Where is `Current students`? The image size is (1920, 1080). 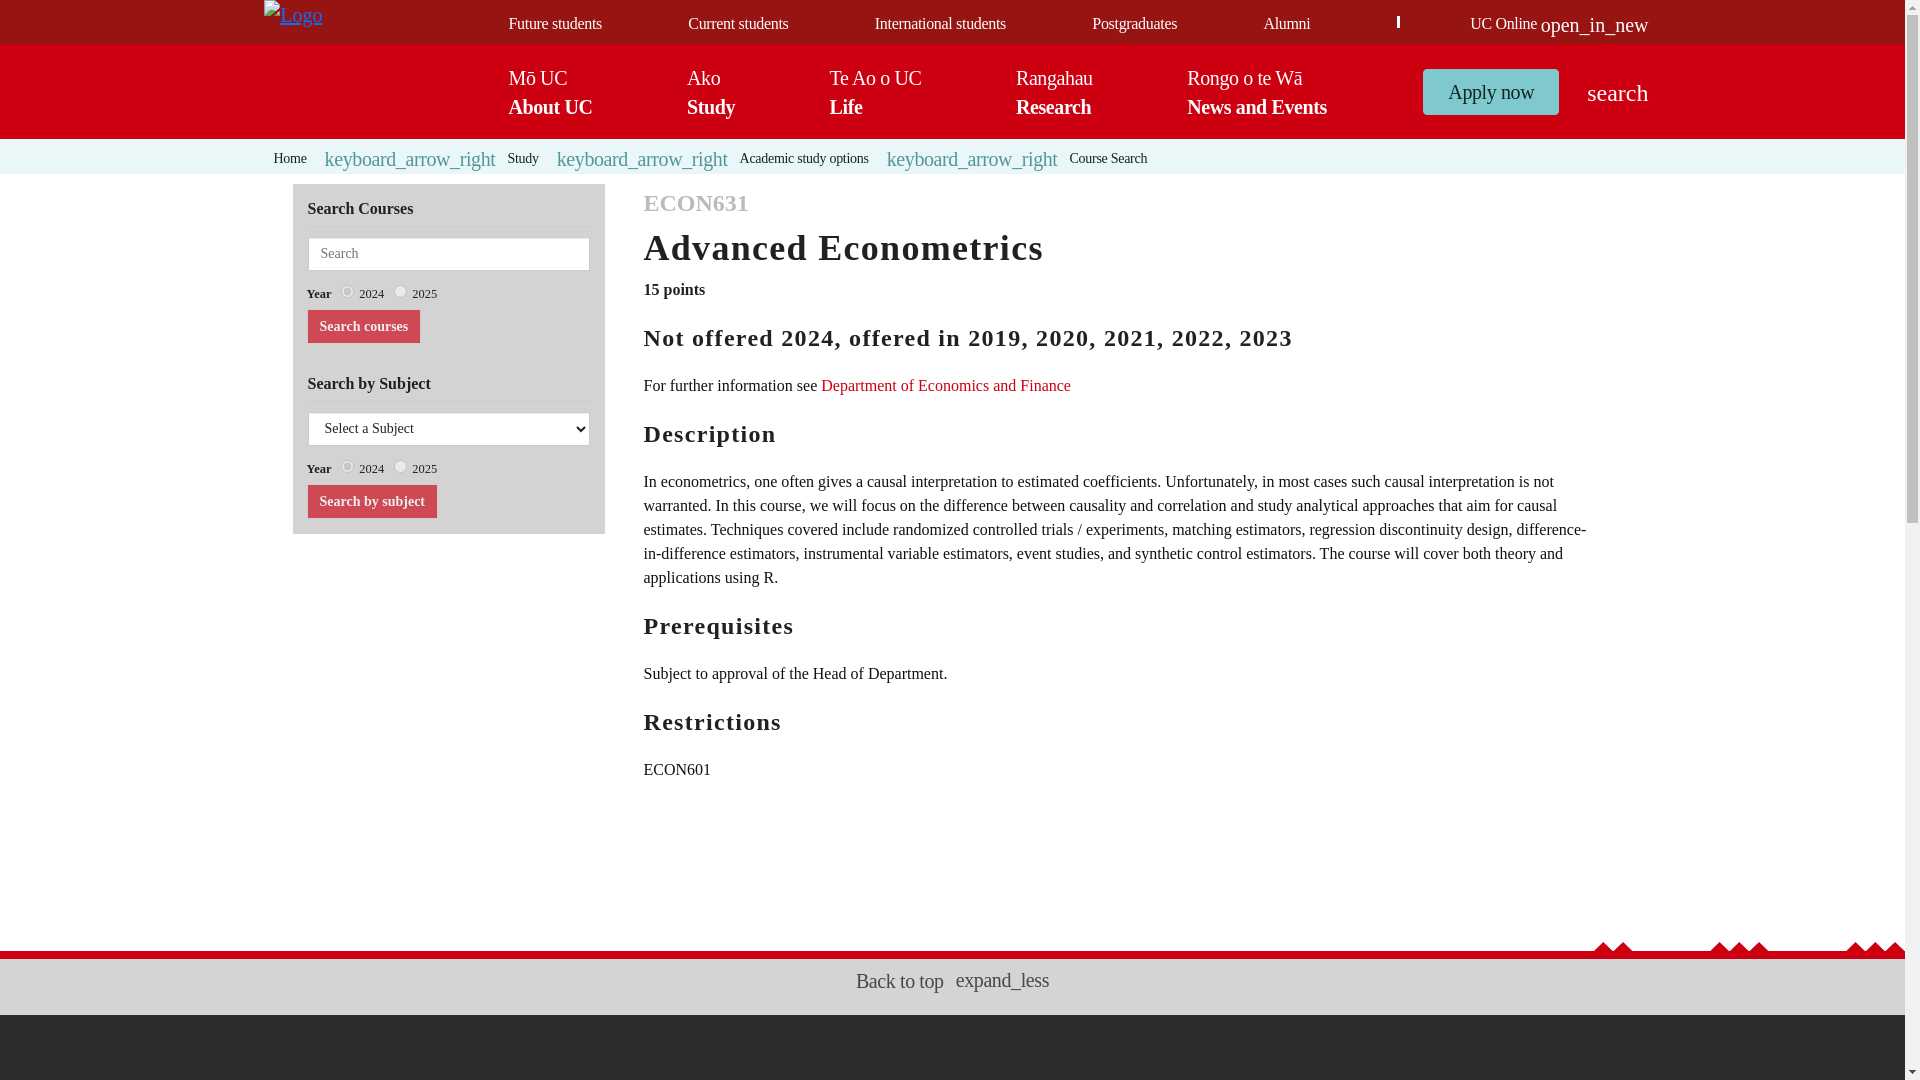
Current students is located at coordinates (737, 24).